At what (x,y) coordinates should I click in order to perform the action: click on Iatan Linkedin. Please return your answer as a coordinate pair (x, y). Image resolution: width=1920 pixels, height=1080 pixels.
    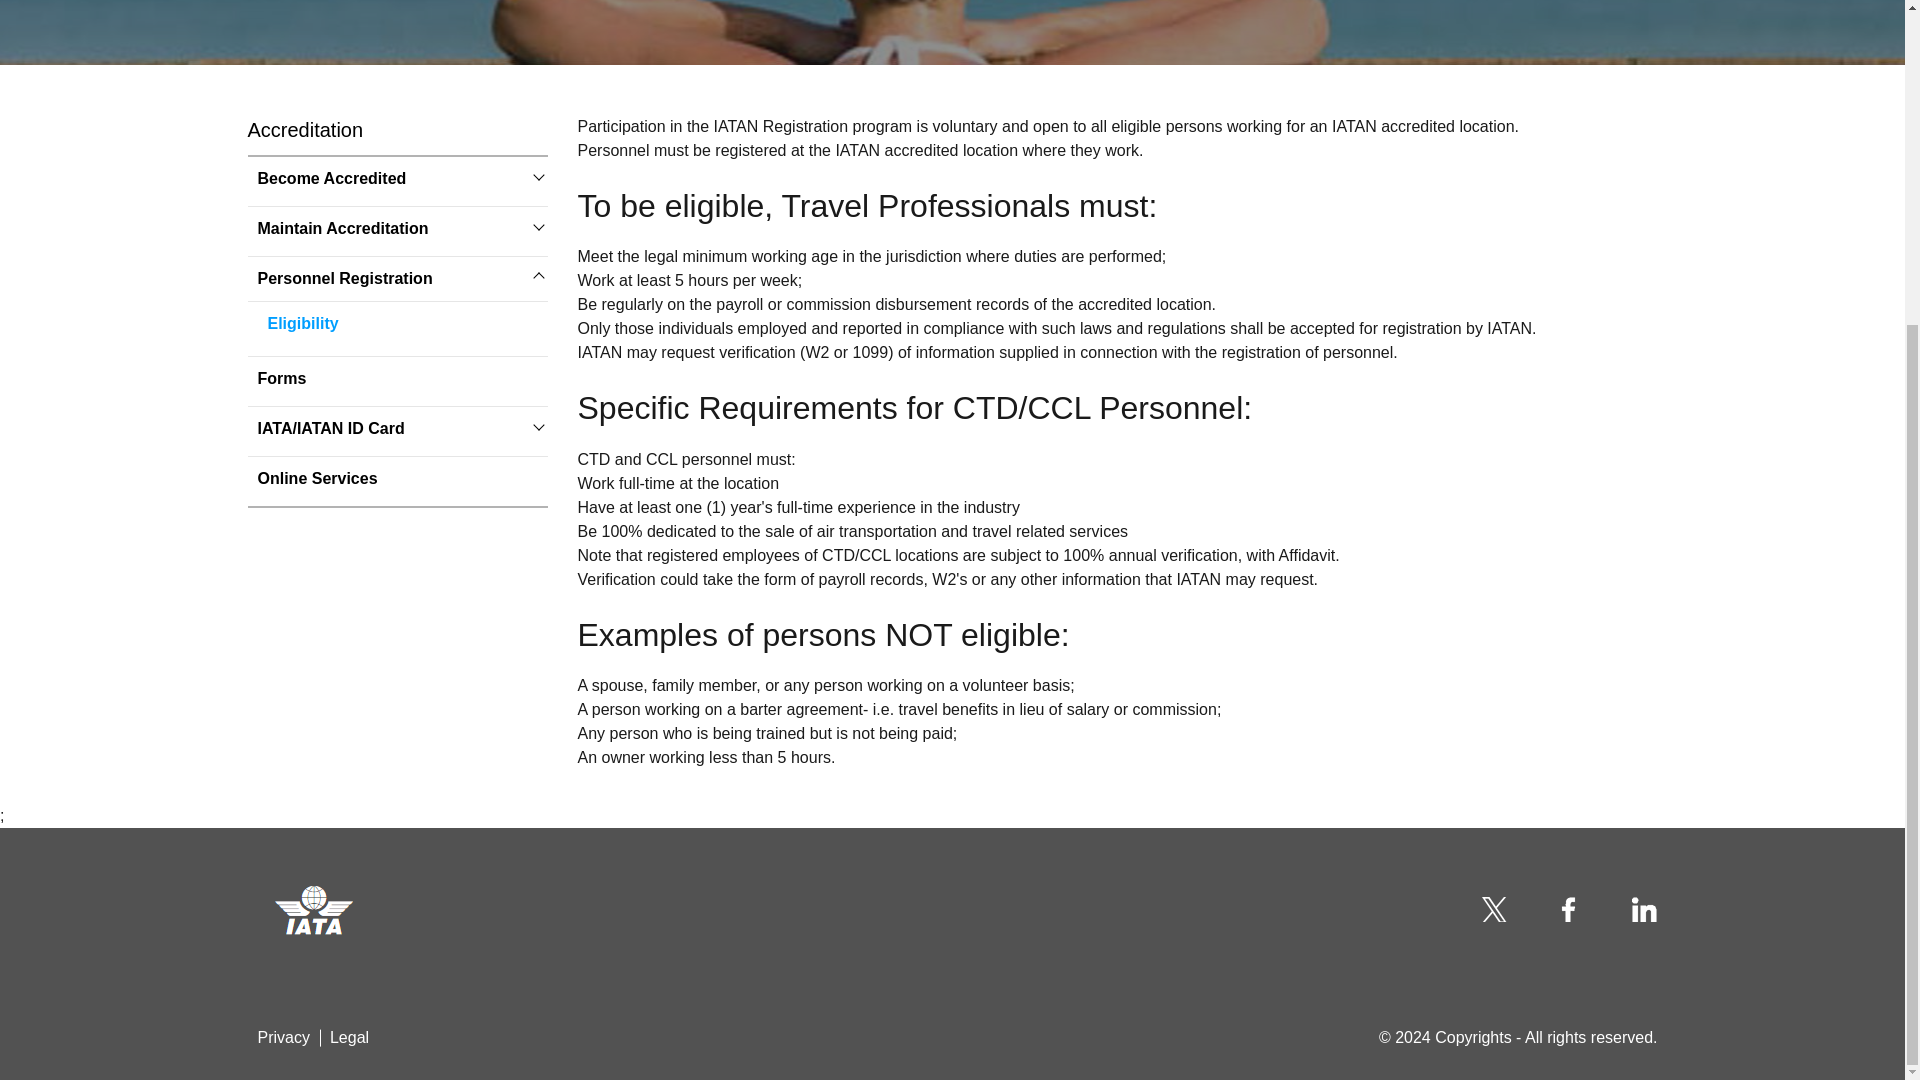
    Looking at the image, I should click on (1644, 908).